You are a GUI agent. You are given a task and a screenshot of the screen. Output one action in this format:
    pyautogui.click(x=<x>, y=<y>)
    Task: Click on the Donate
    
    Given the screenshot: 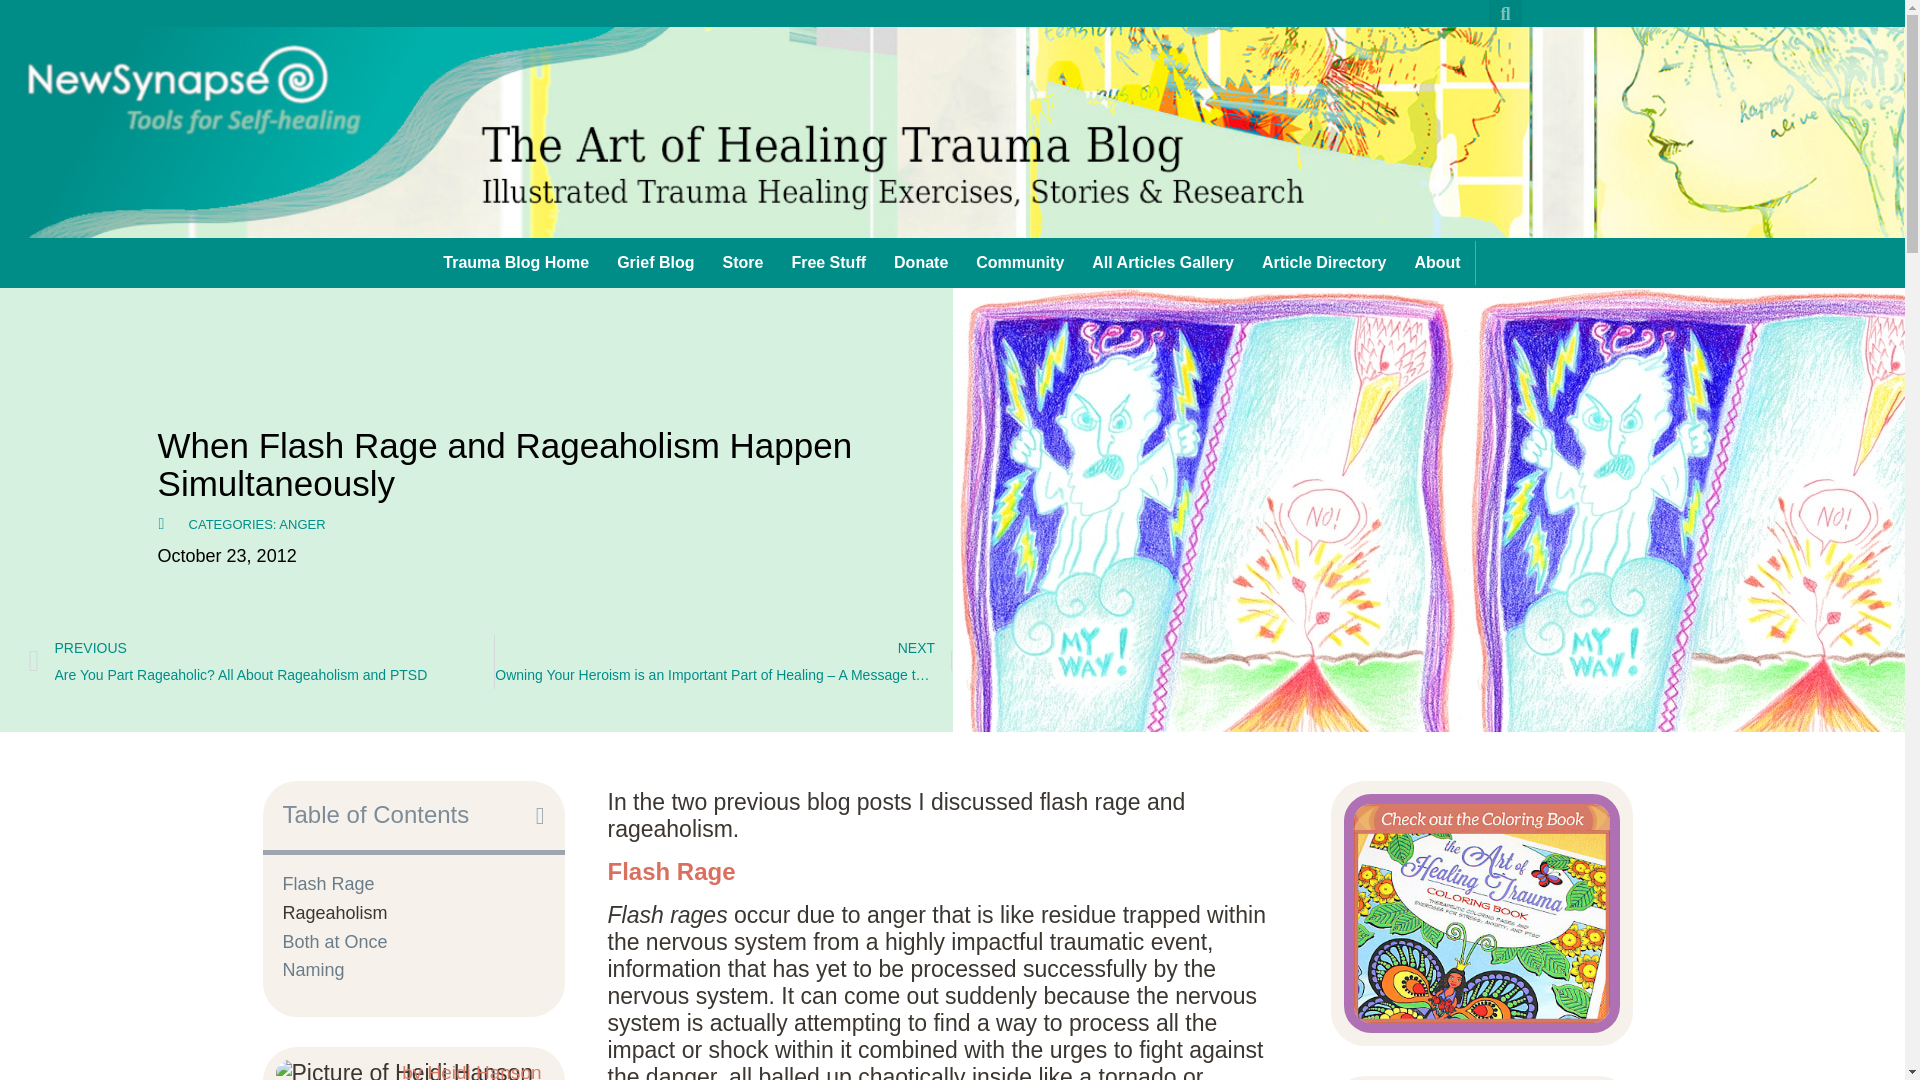 What is the action you would take?
    pyautogui.click(x=920, y=262)
    